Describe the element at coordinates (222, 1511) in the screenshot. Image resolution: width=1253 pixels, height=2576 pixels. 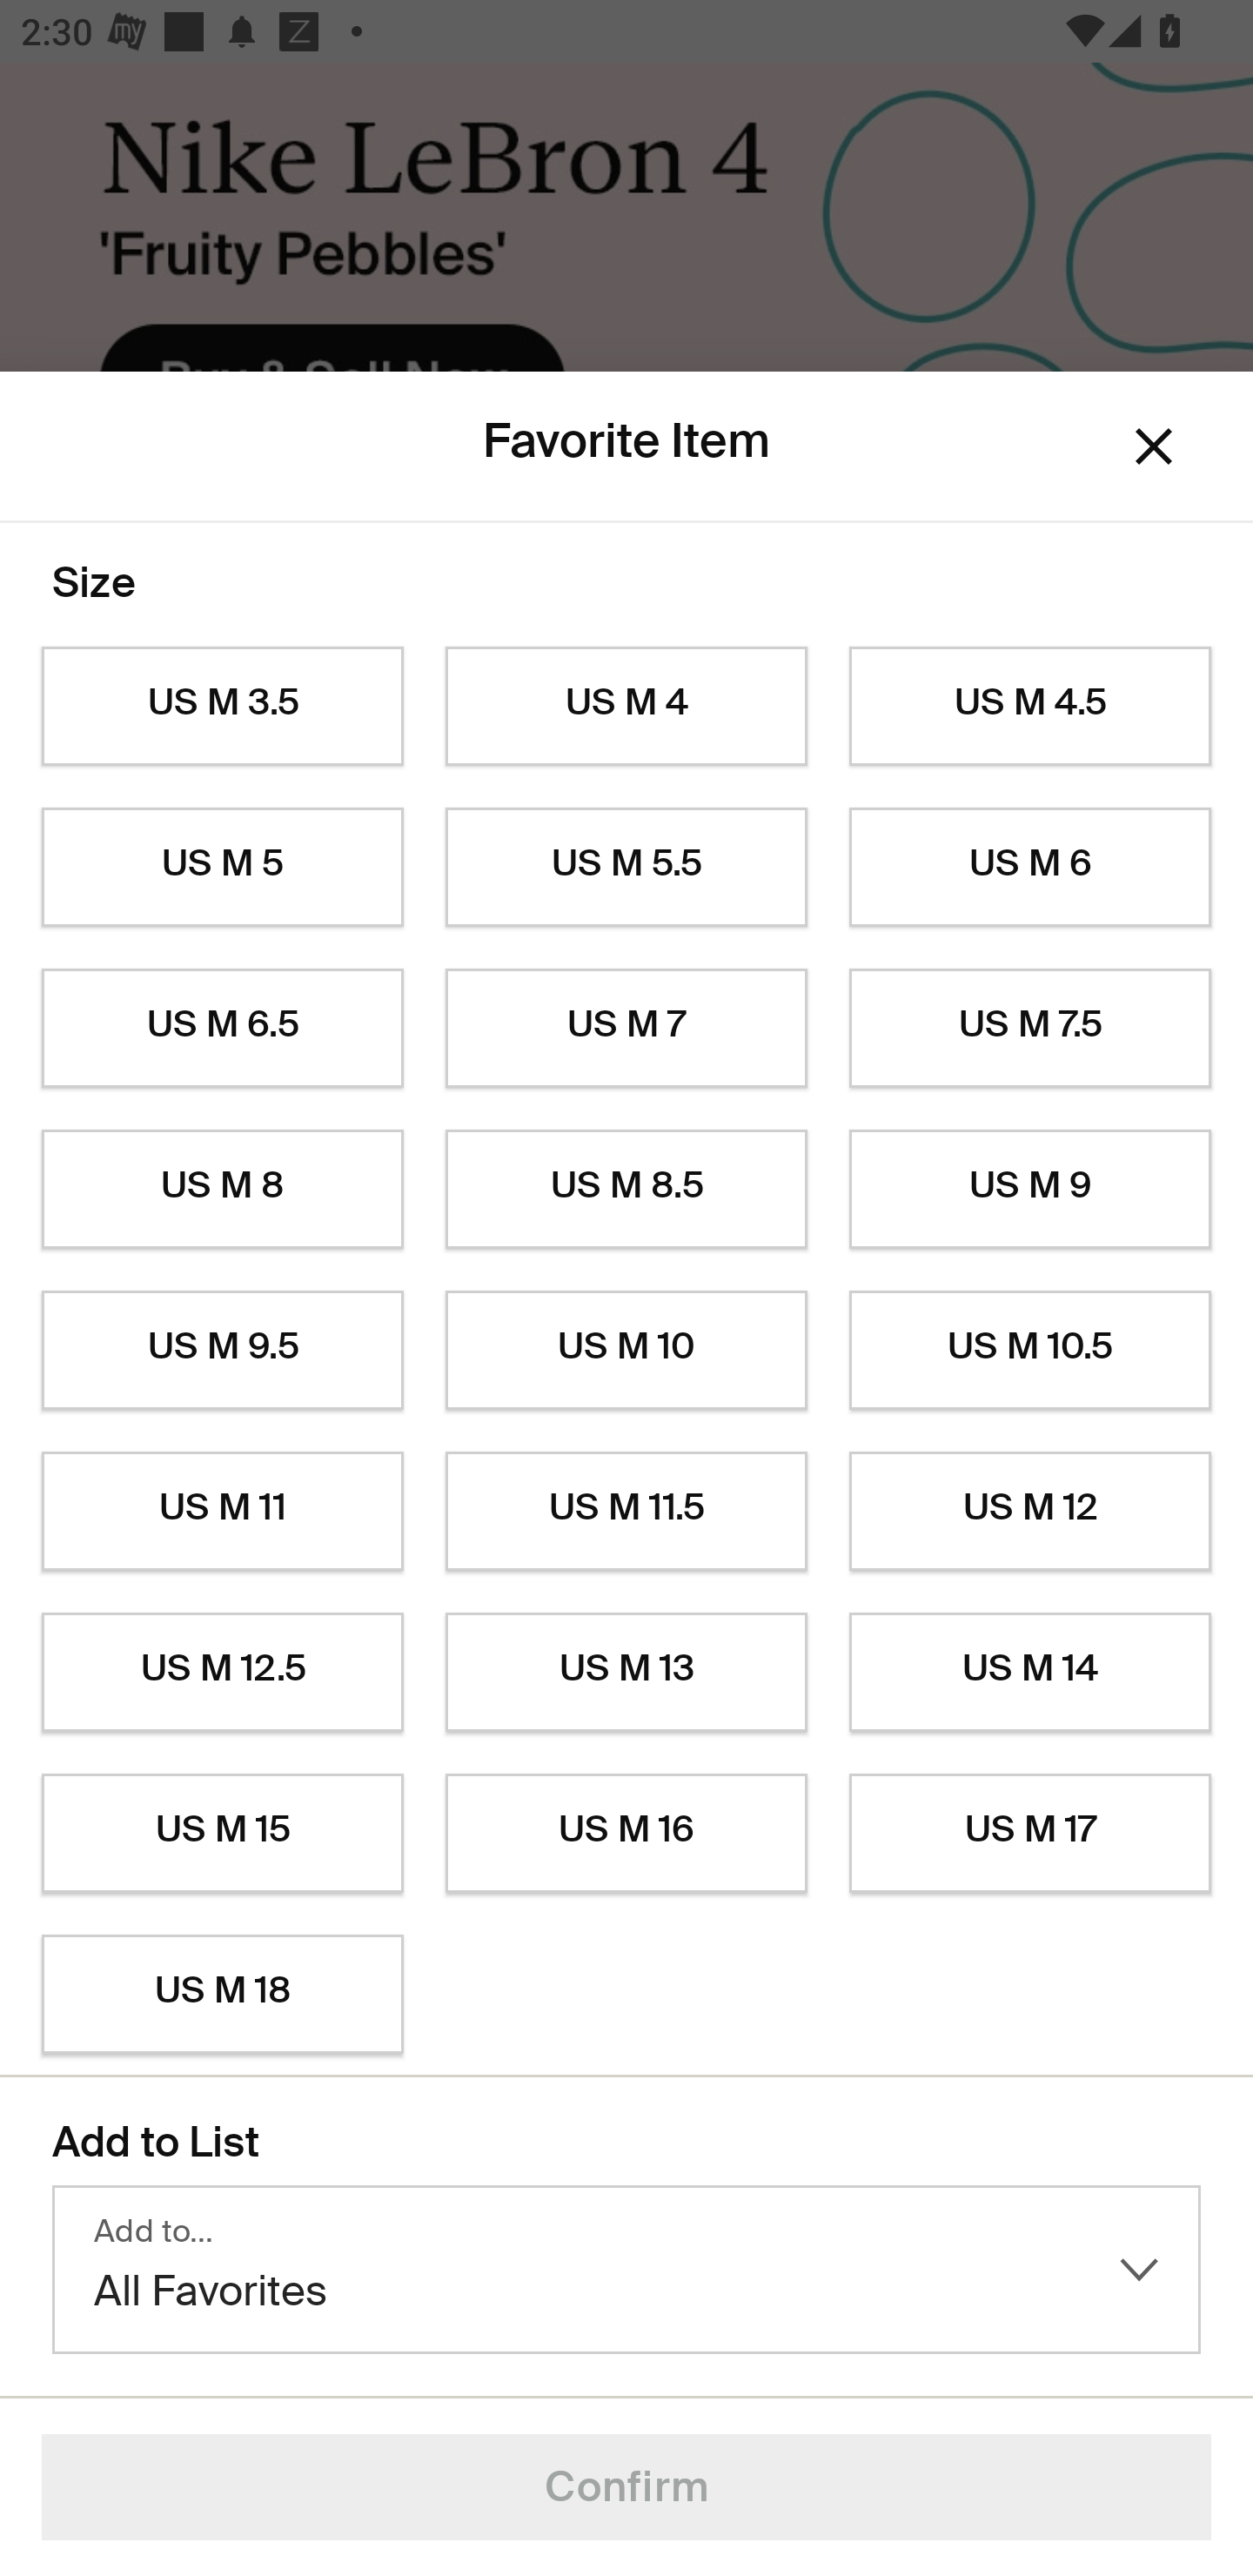
I see `US M 11` at that location.